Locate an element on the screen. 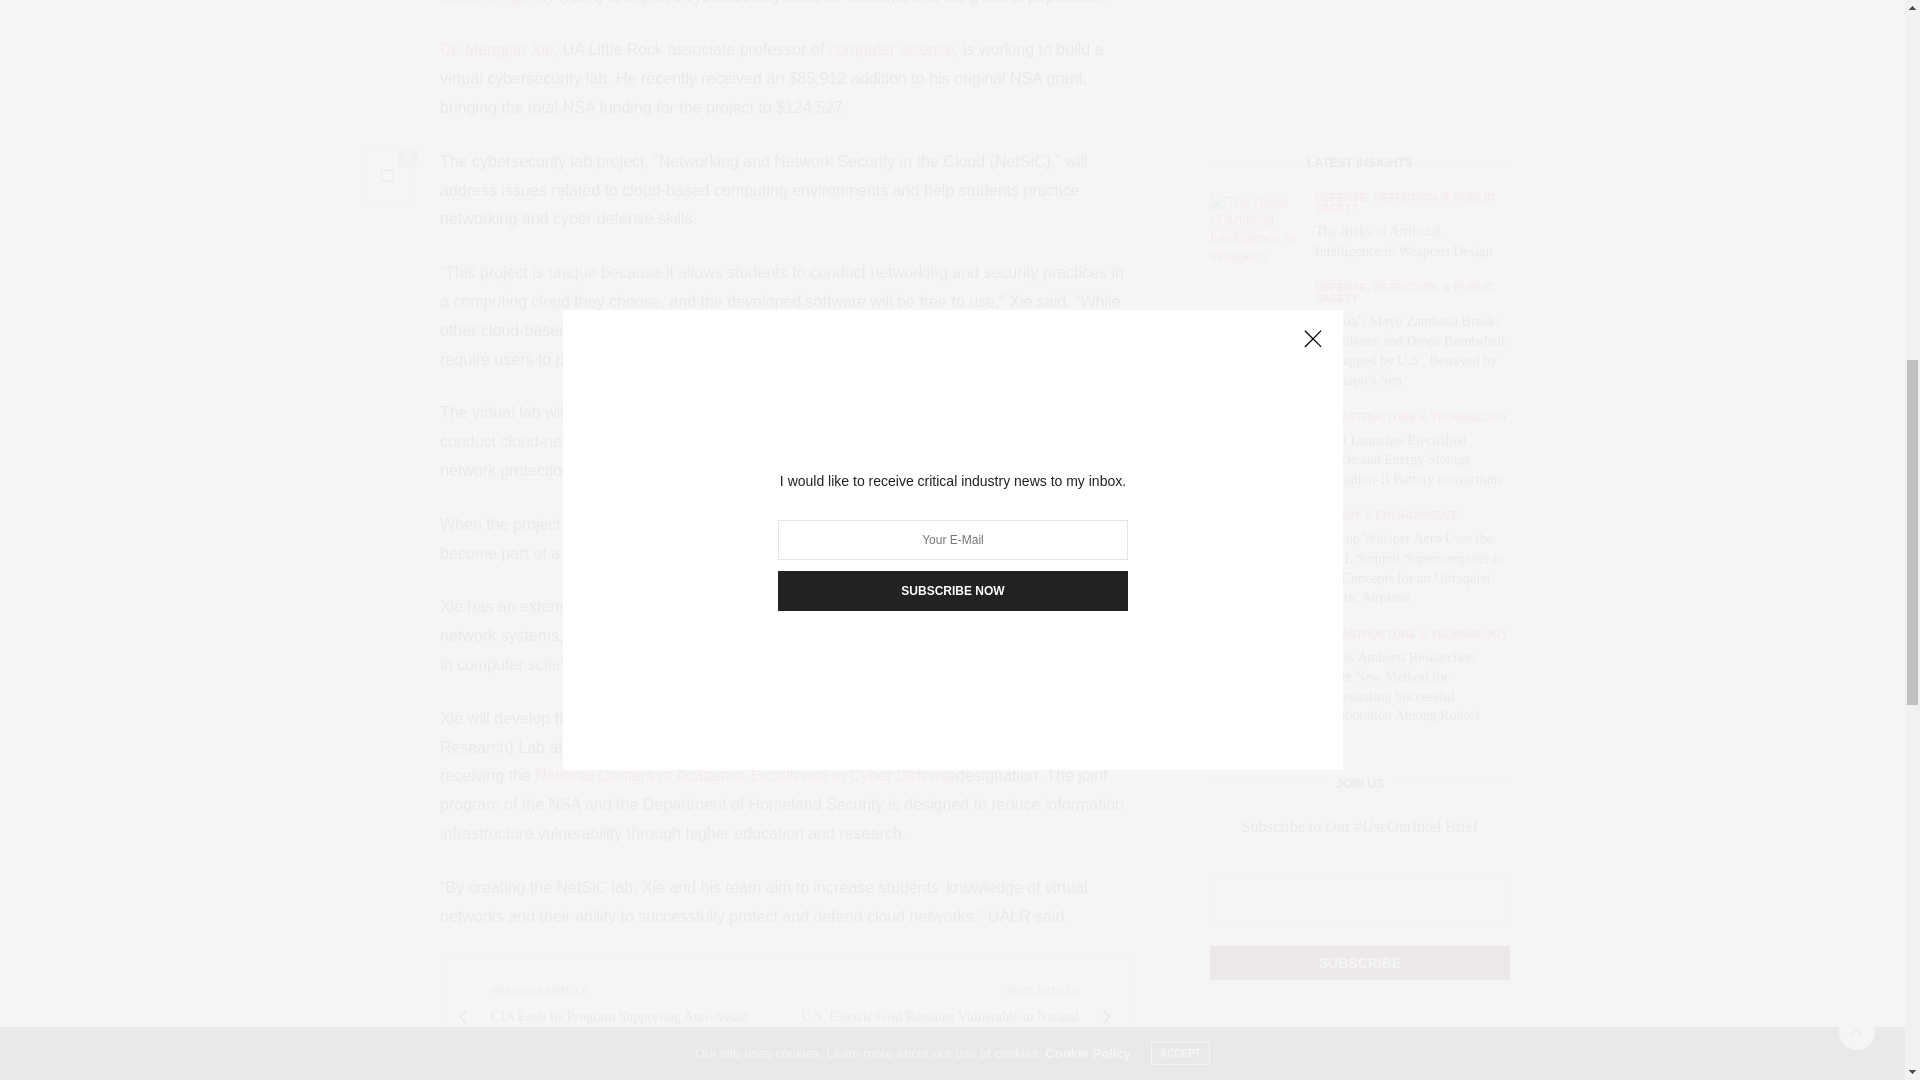  National Centers of Academic Excellence in Cyber Defense is located at coordinates (746, 775).